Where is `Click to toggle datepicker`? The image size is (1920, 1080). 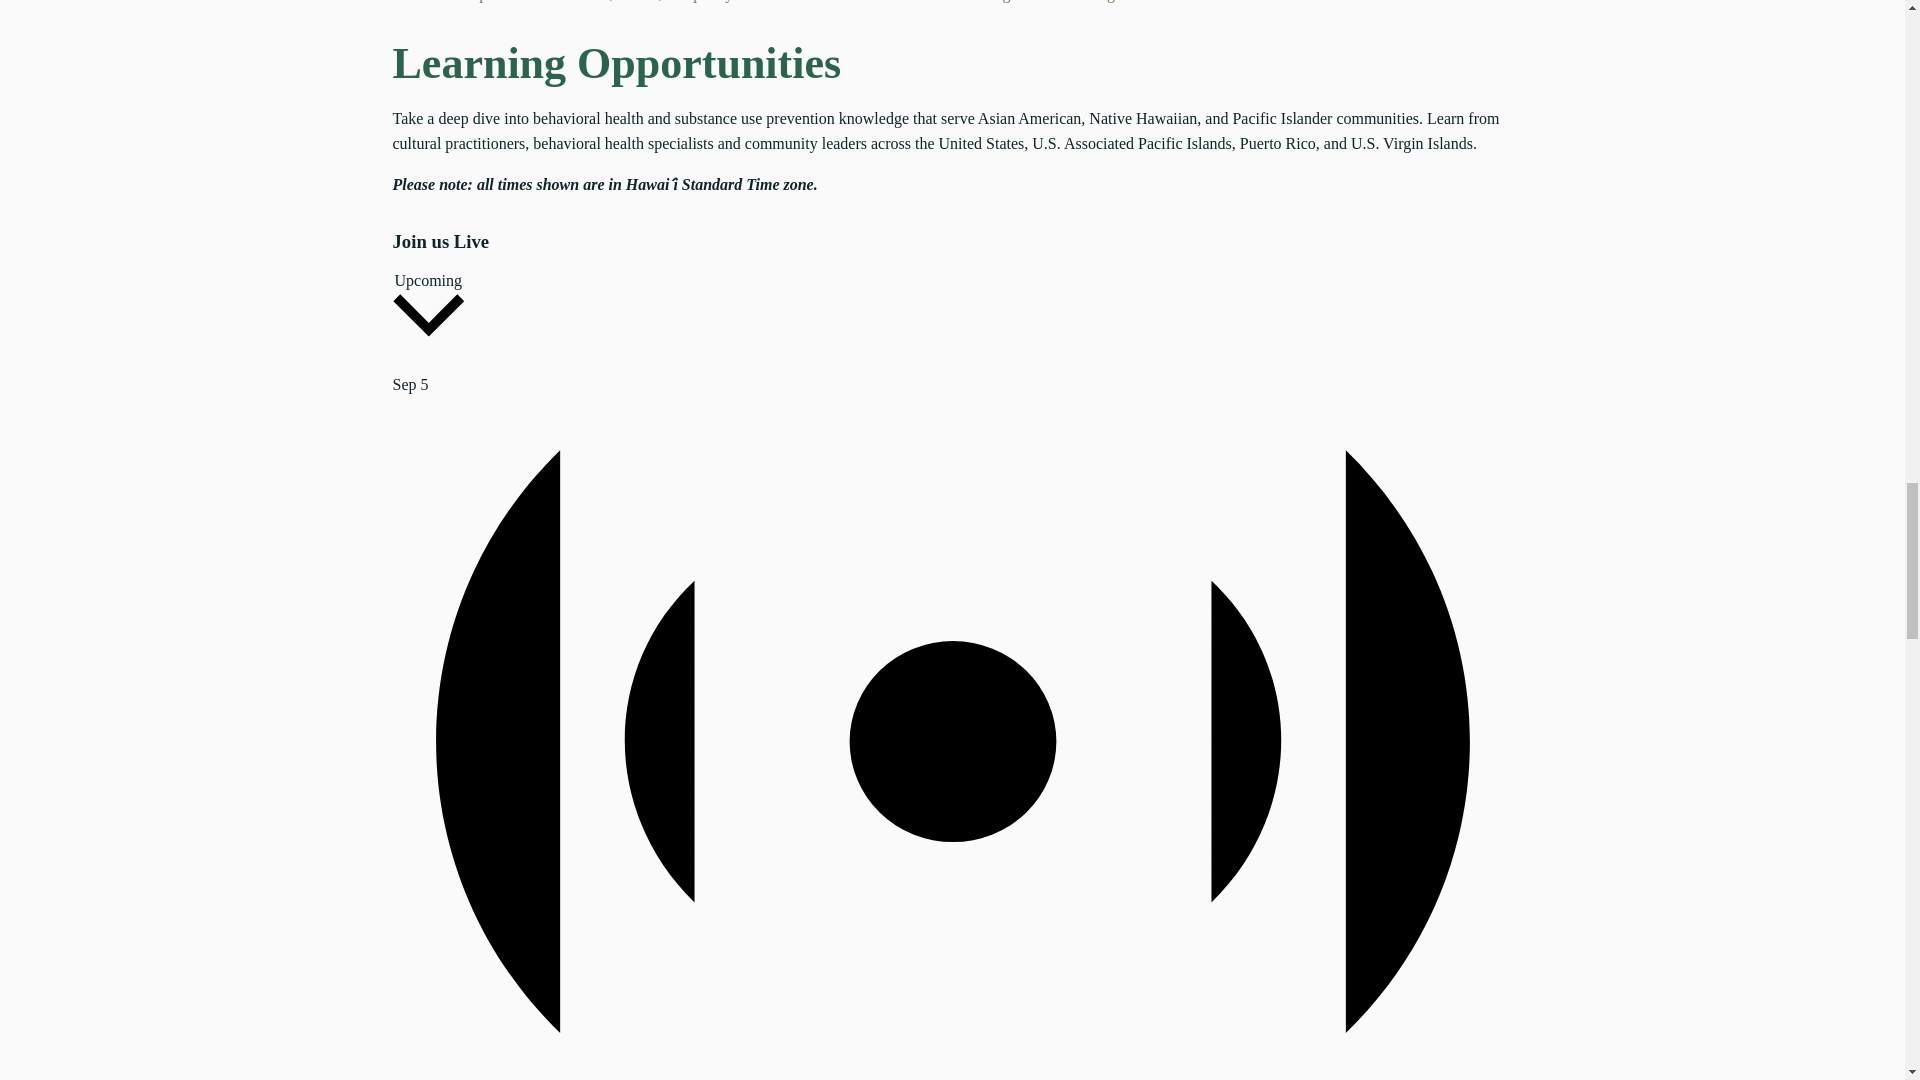
Click to toggle datepicker is located at coordinates (428, 308).